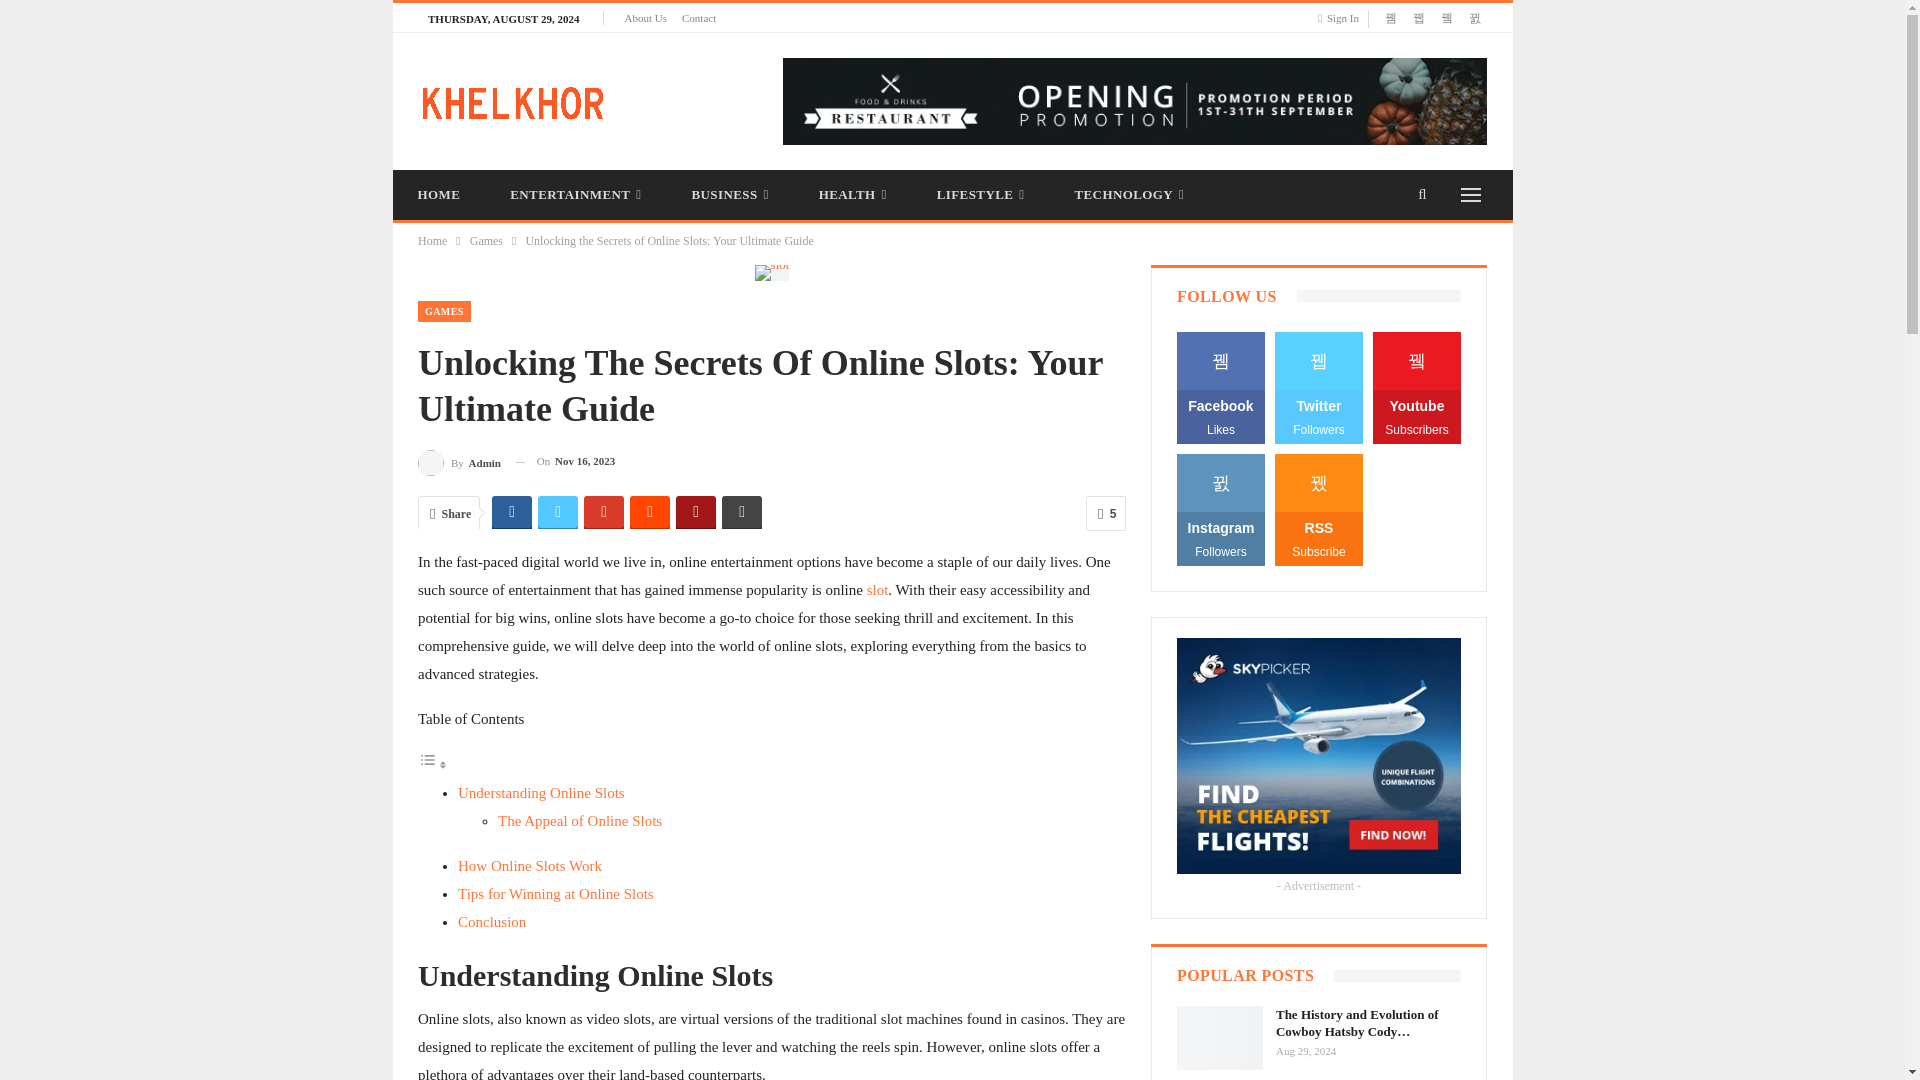 Image resolution: width=1920 pixels, height=1080 pixels. Describe the element at coordinates (580, 821) in the screenshot. I see `The Appeal of Online Slots` at that location.